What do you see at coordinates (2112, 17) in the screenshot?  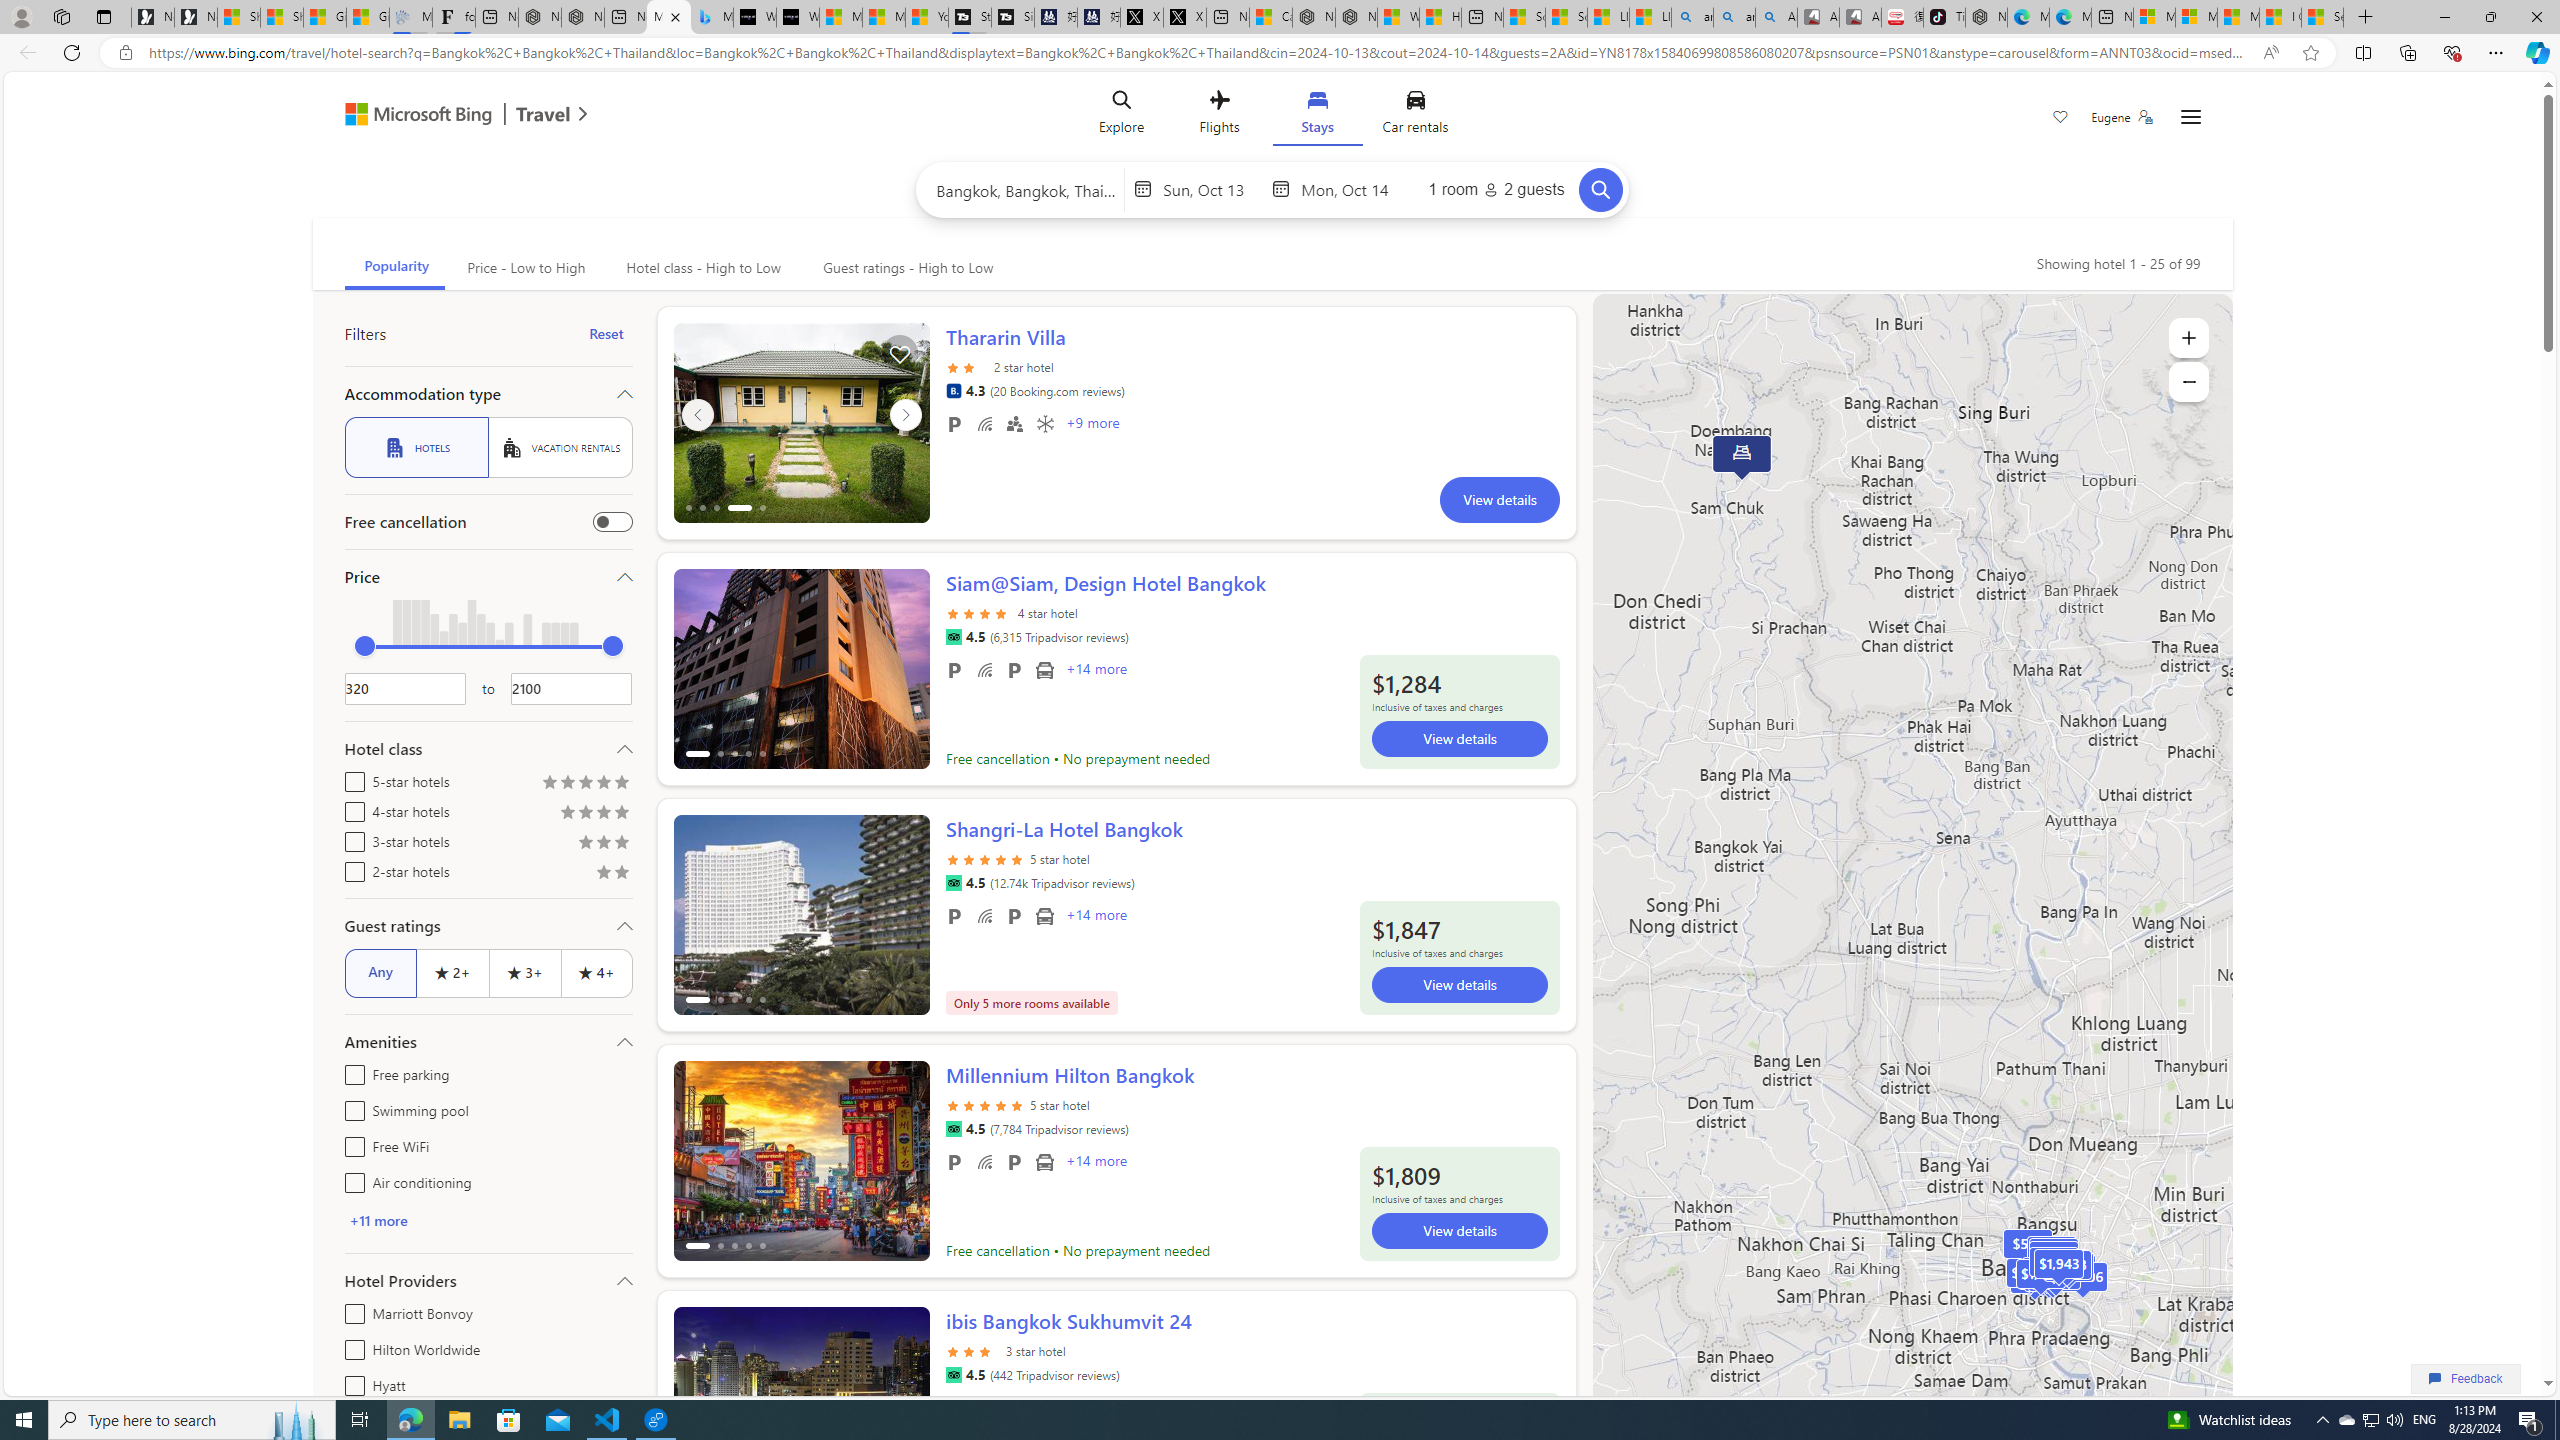 I see `New tab` at bounding box center [2112, 17].